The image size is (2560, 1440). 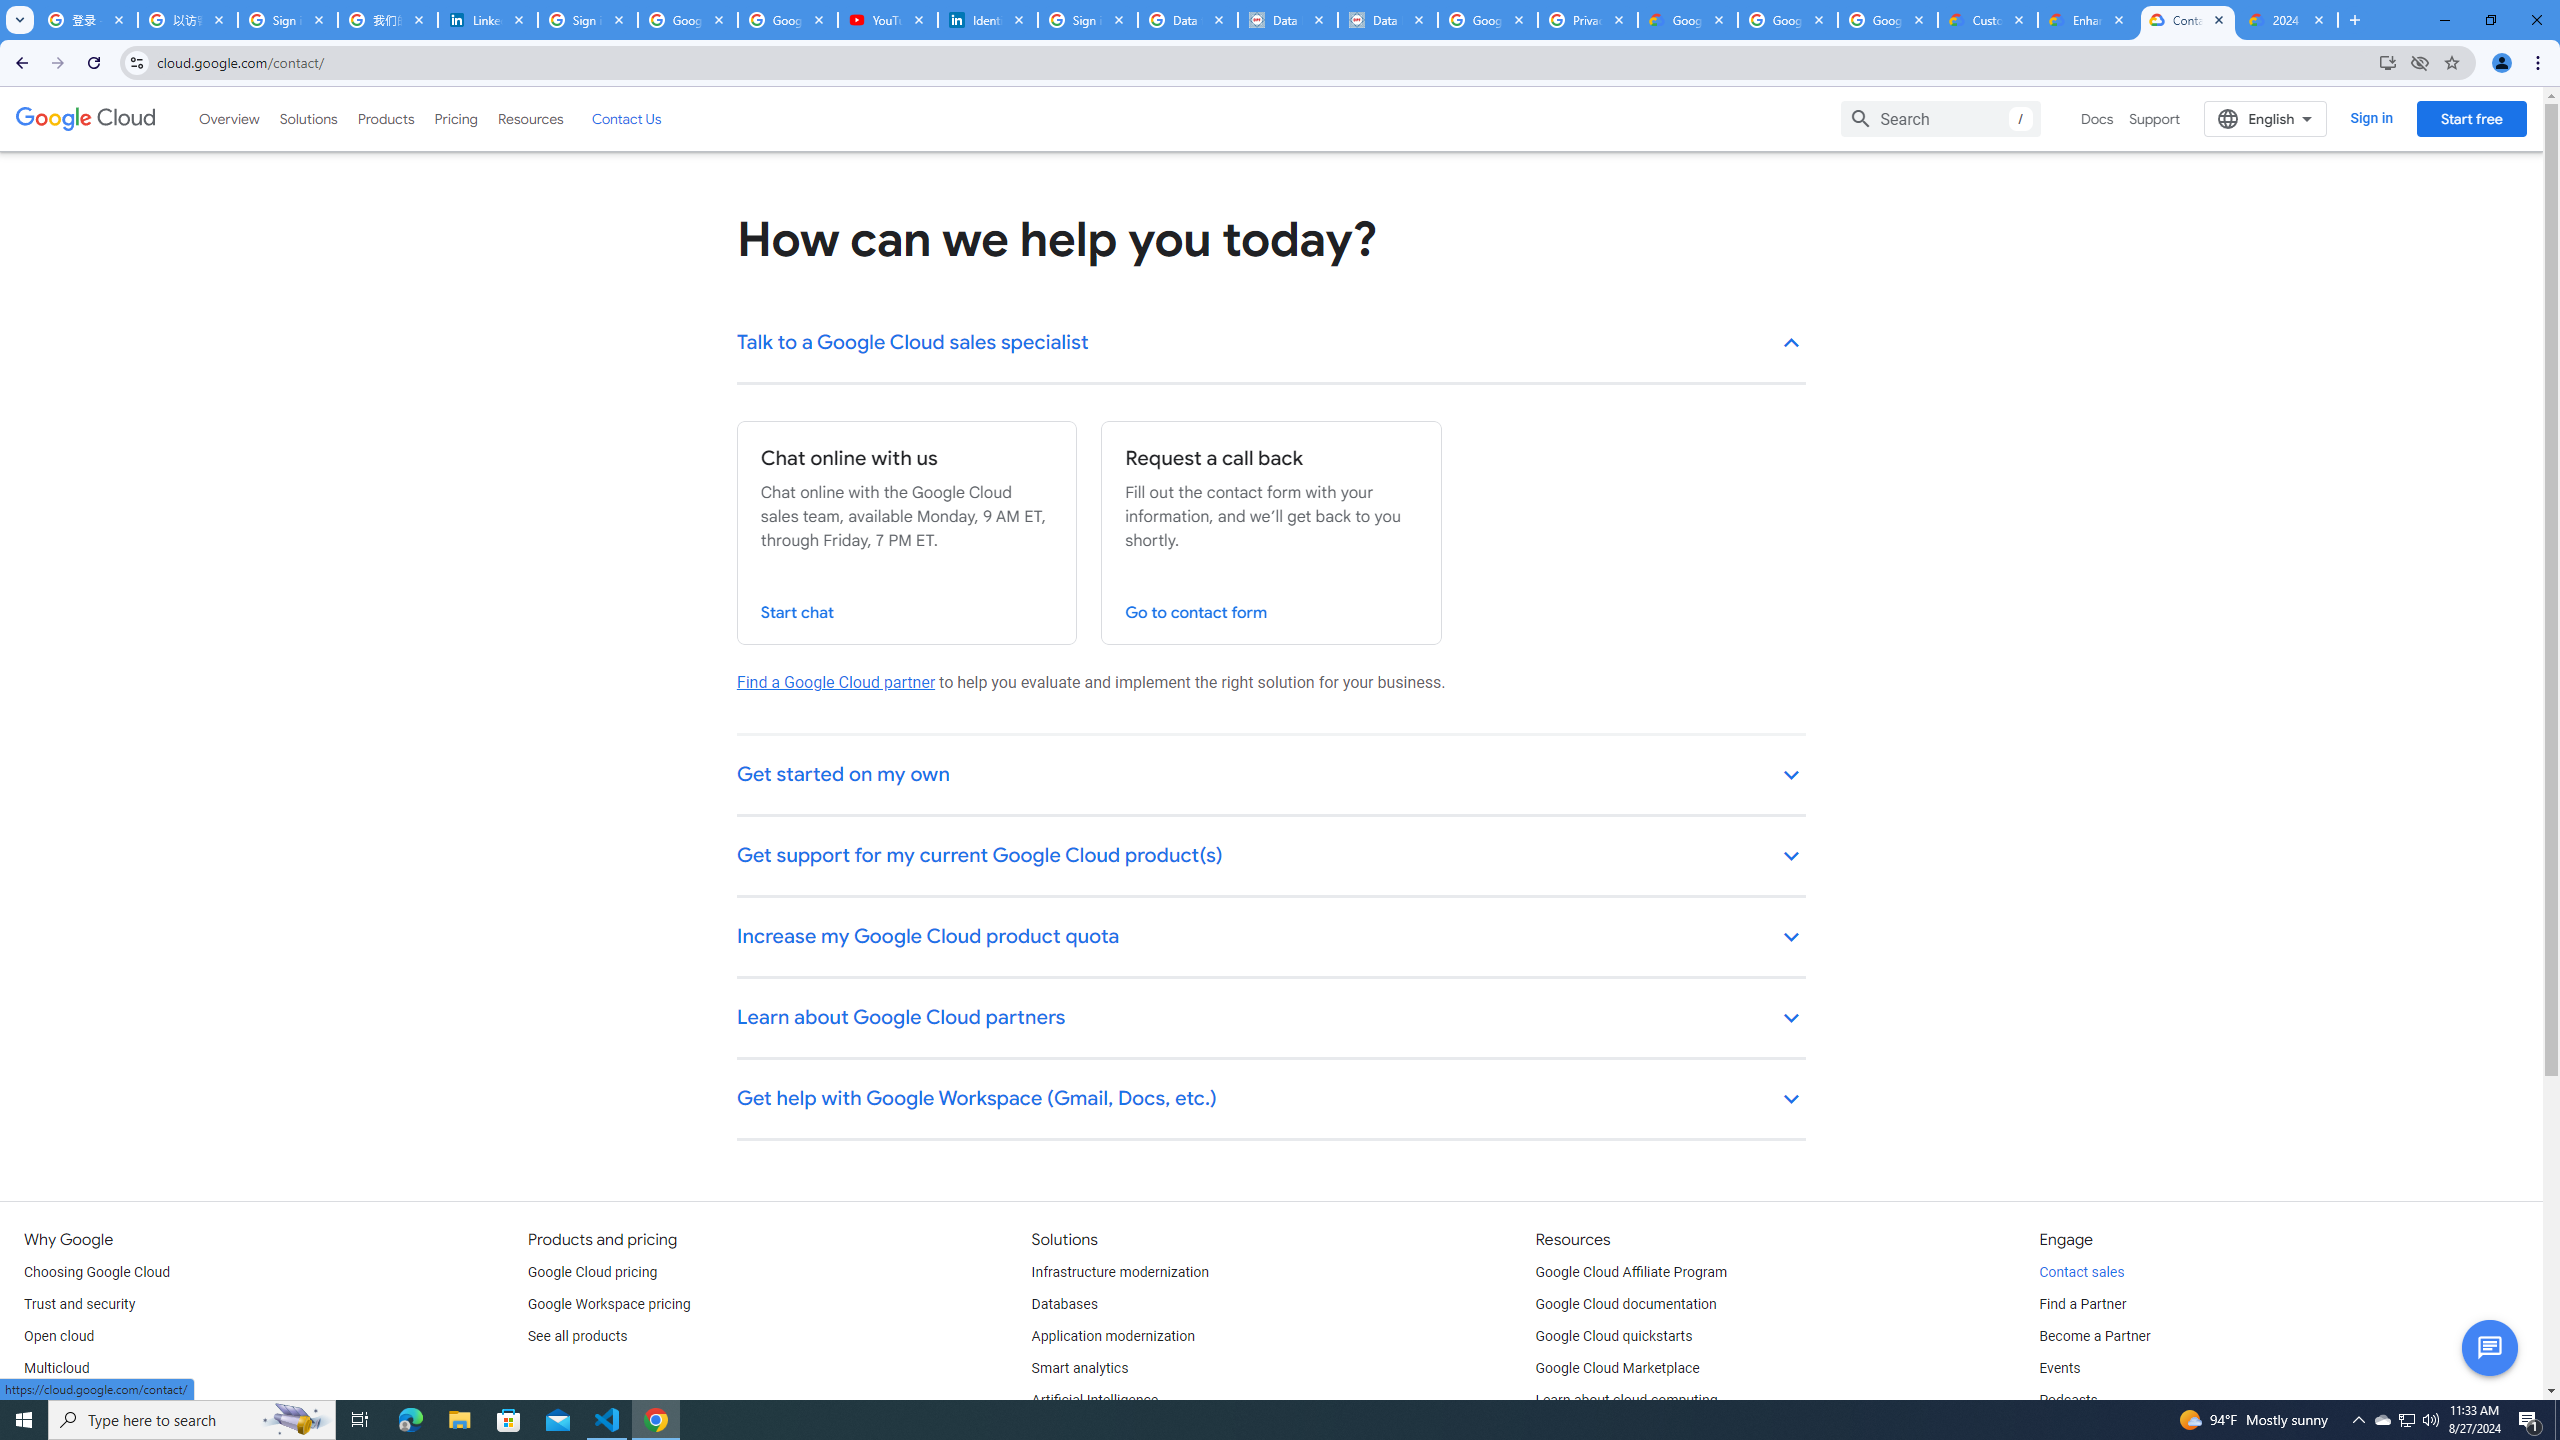 What do you see at coordinates (988, 20) in the screenshot?
I see `Identity verification via Persona | LinkedIn Help` at bounding box center [988, 20].